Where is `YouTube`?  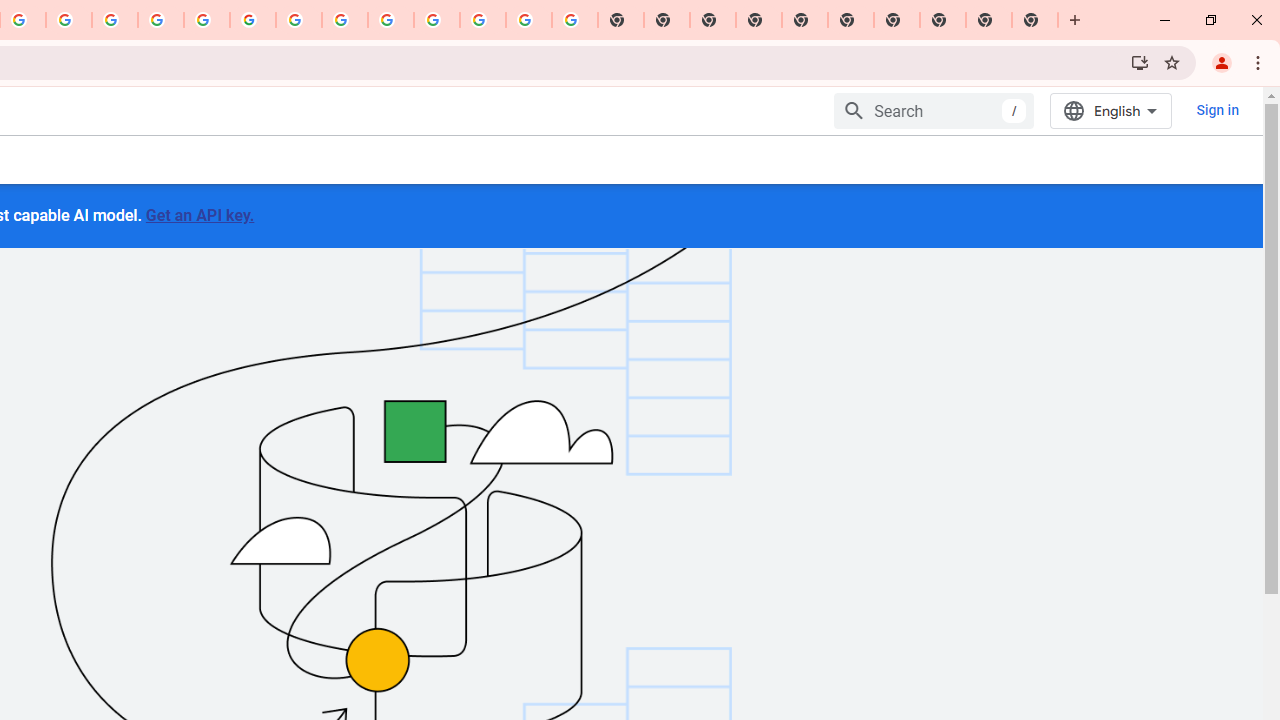
YouTube is located at coordinates (299, 20).